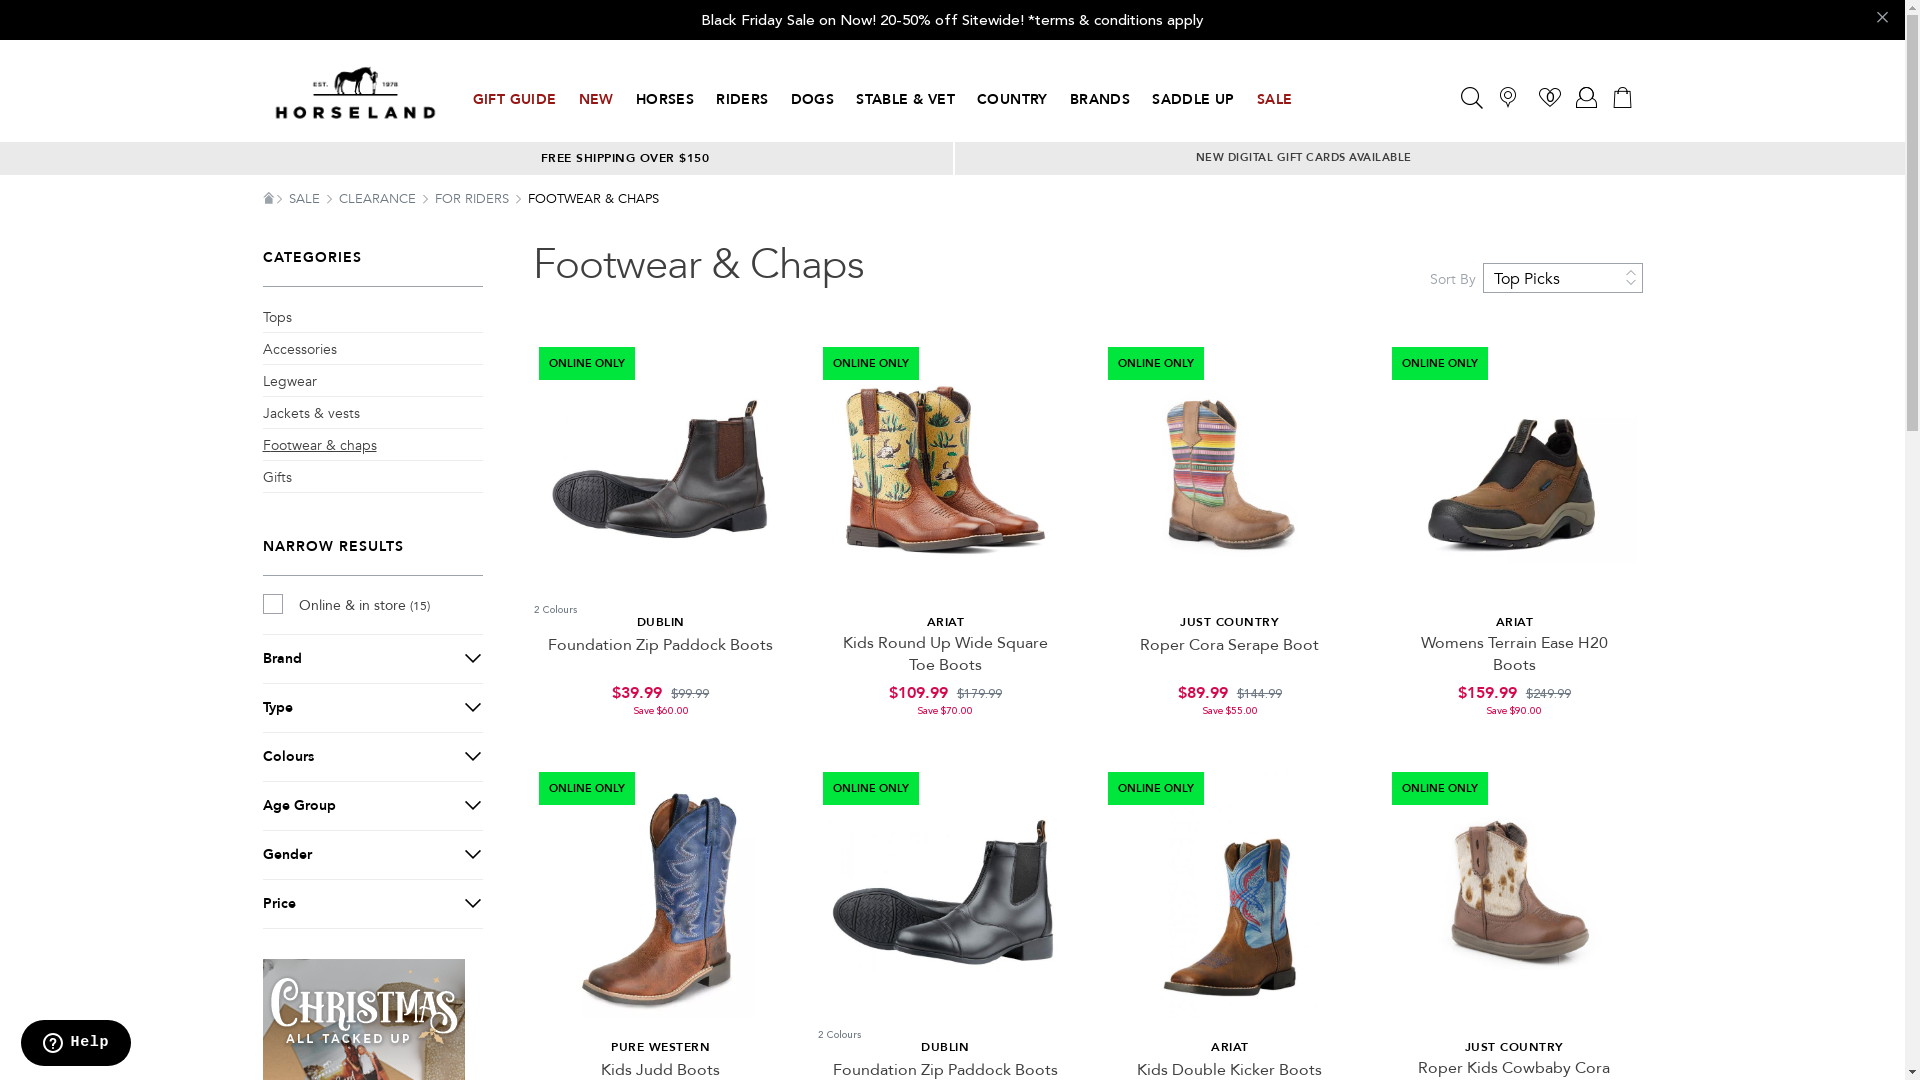  Describe the element at coordinates (1550, 97) in the screenshot. I see `My Wish List
0` at that location.